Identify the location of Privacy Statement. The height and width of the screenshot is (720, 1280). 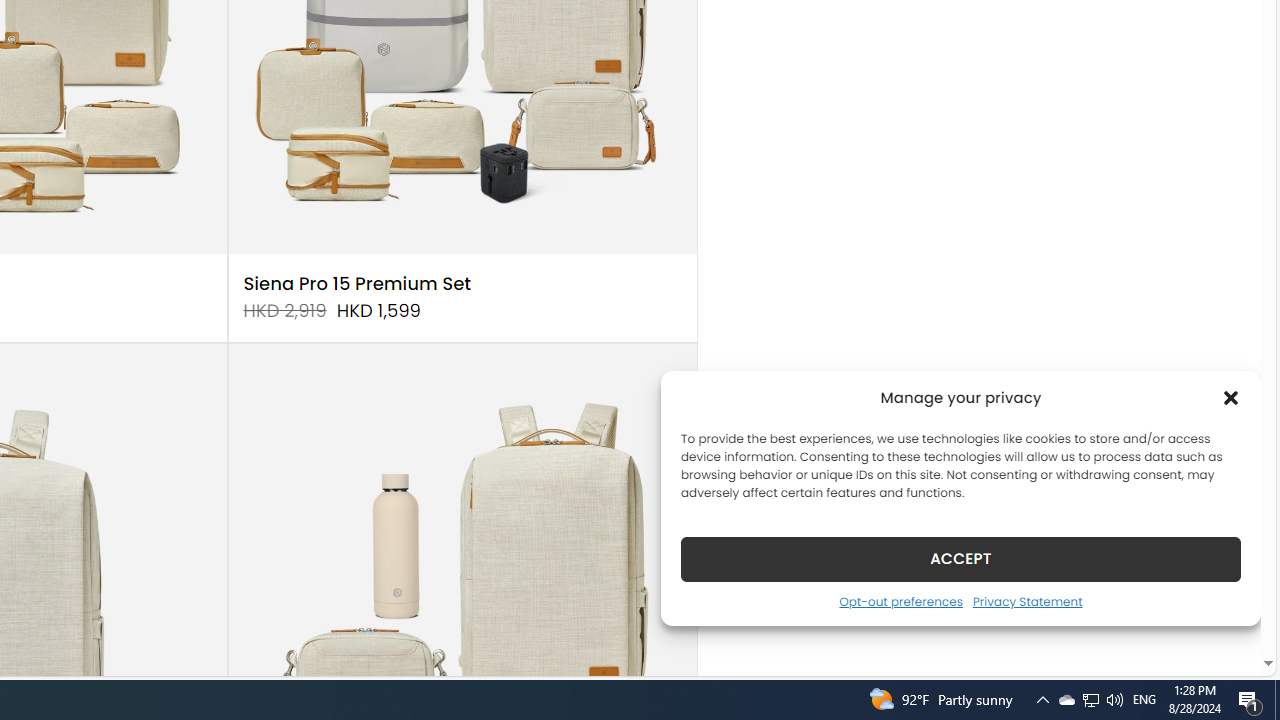
(1026, 601).